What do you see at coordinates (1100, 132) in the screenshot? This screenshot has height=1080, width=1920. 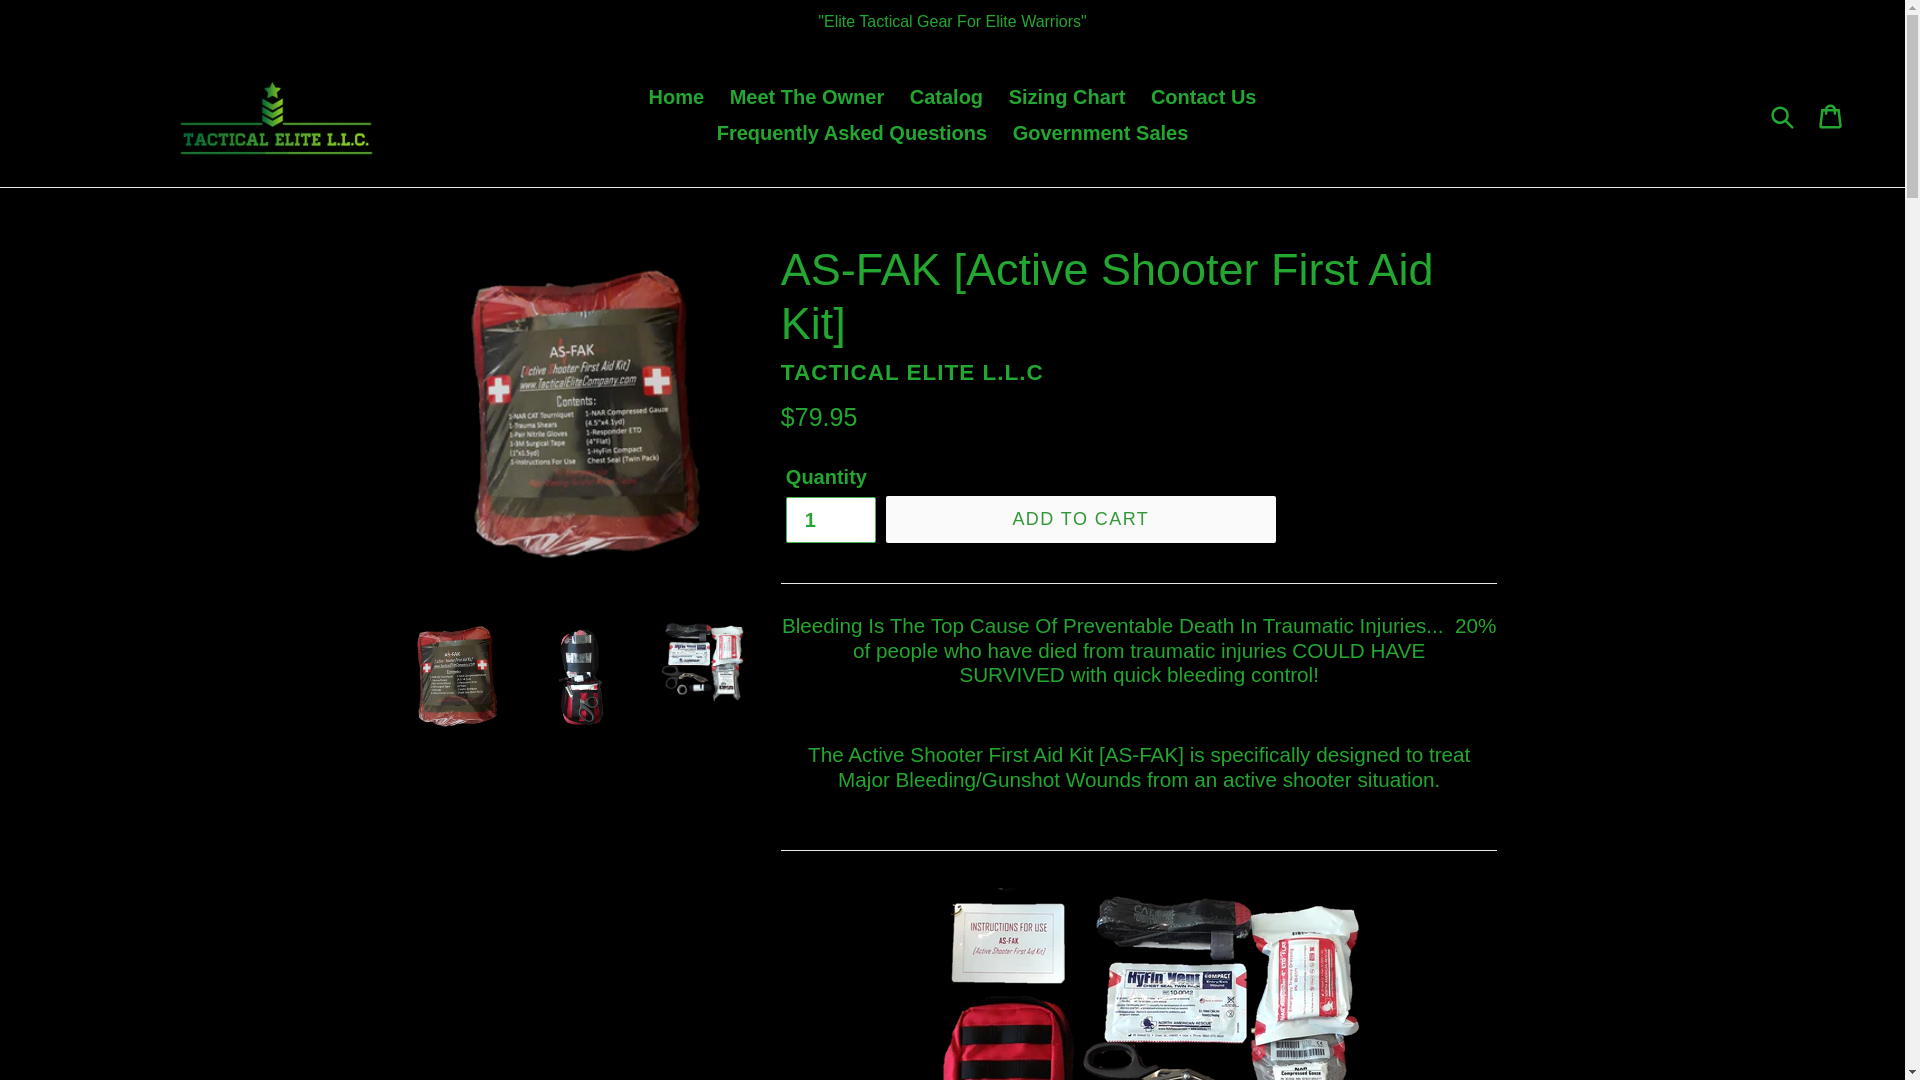 I see `Government Sales` at bounding box center [1100, 132].